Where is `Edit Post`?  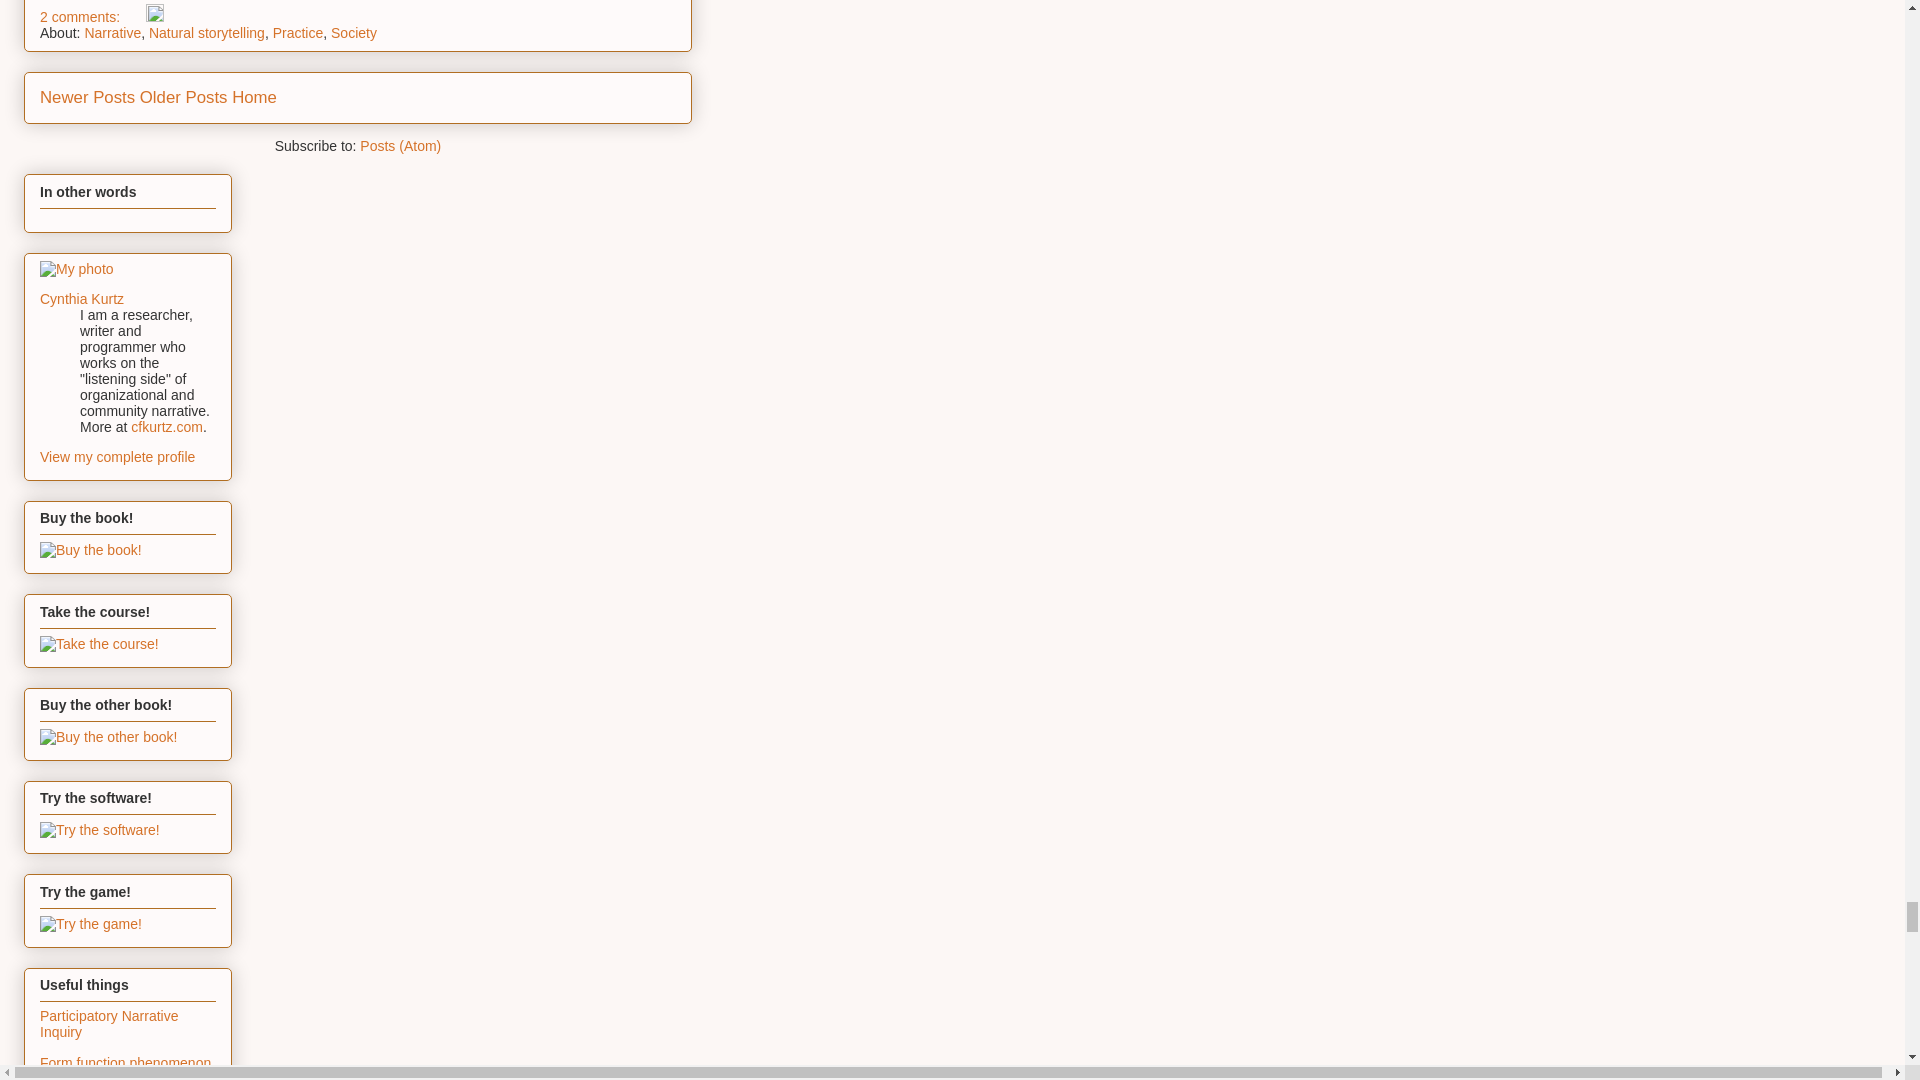 Edit Post is located at coordinates (154, 16).